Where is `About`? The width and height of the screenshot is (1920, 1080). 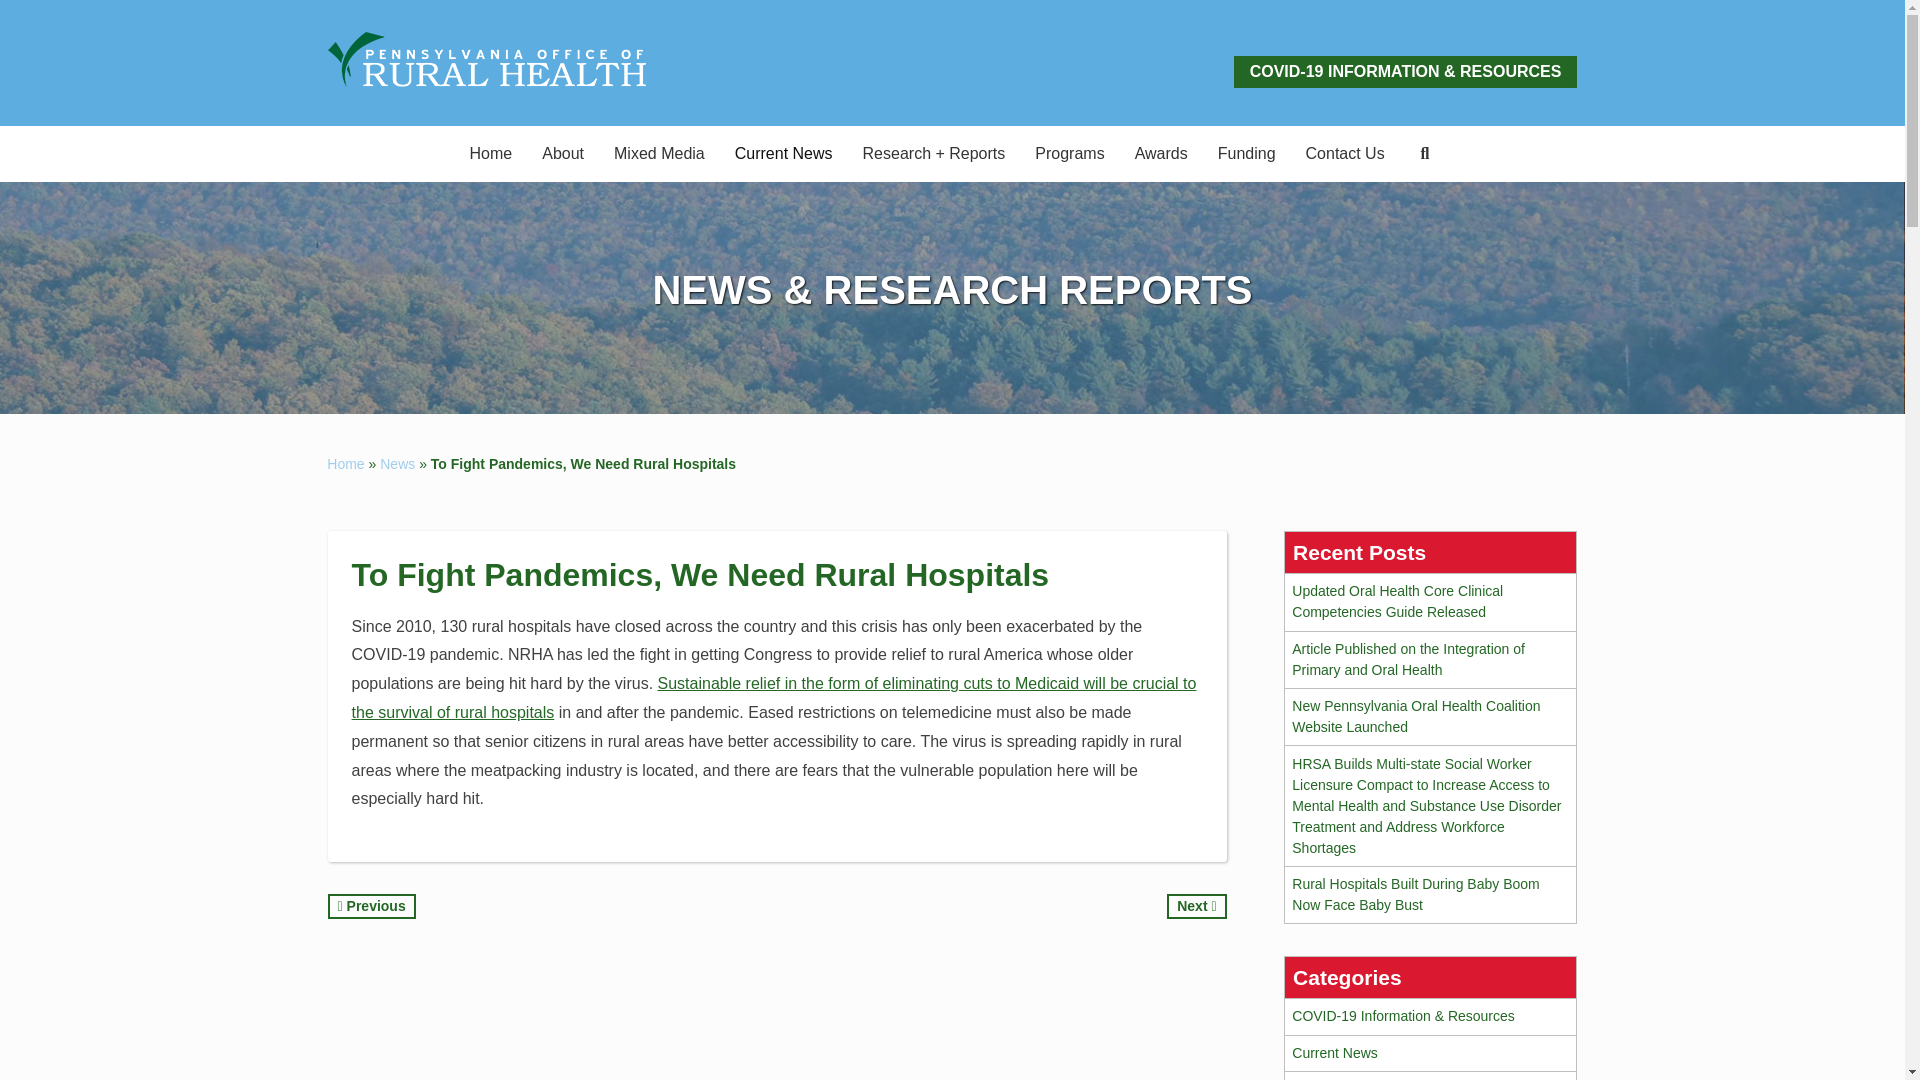 About is located at coordinates (562, 154).